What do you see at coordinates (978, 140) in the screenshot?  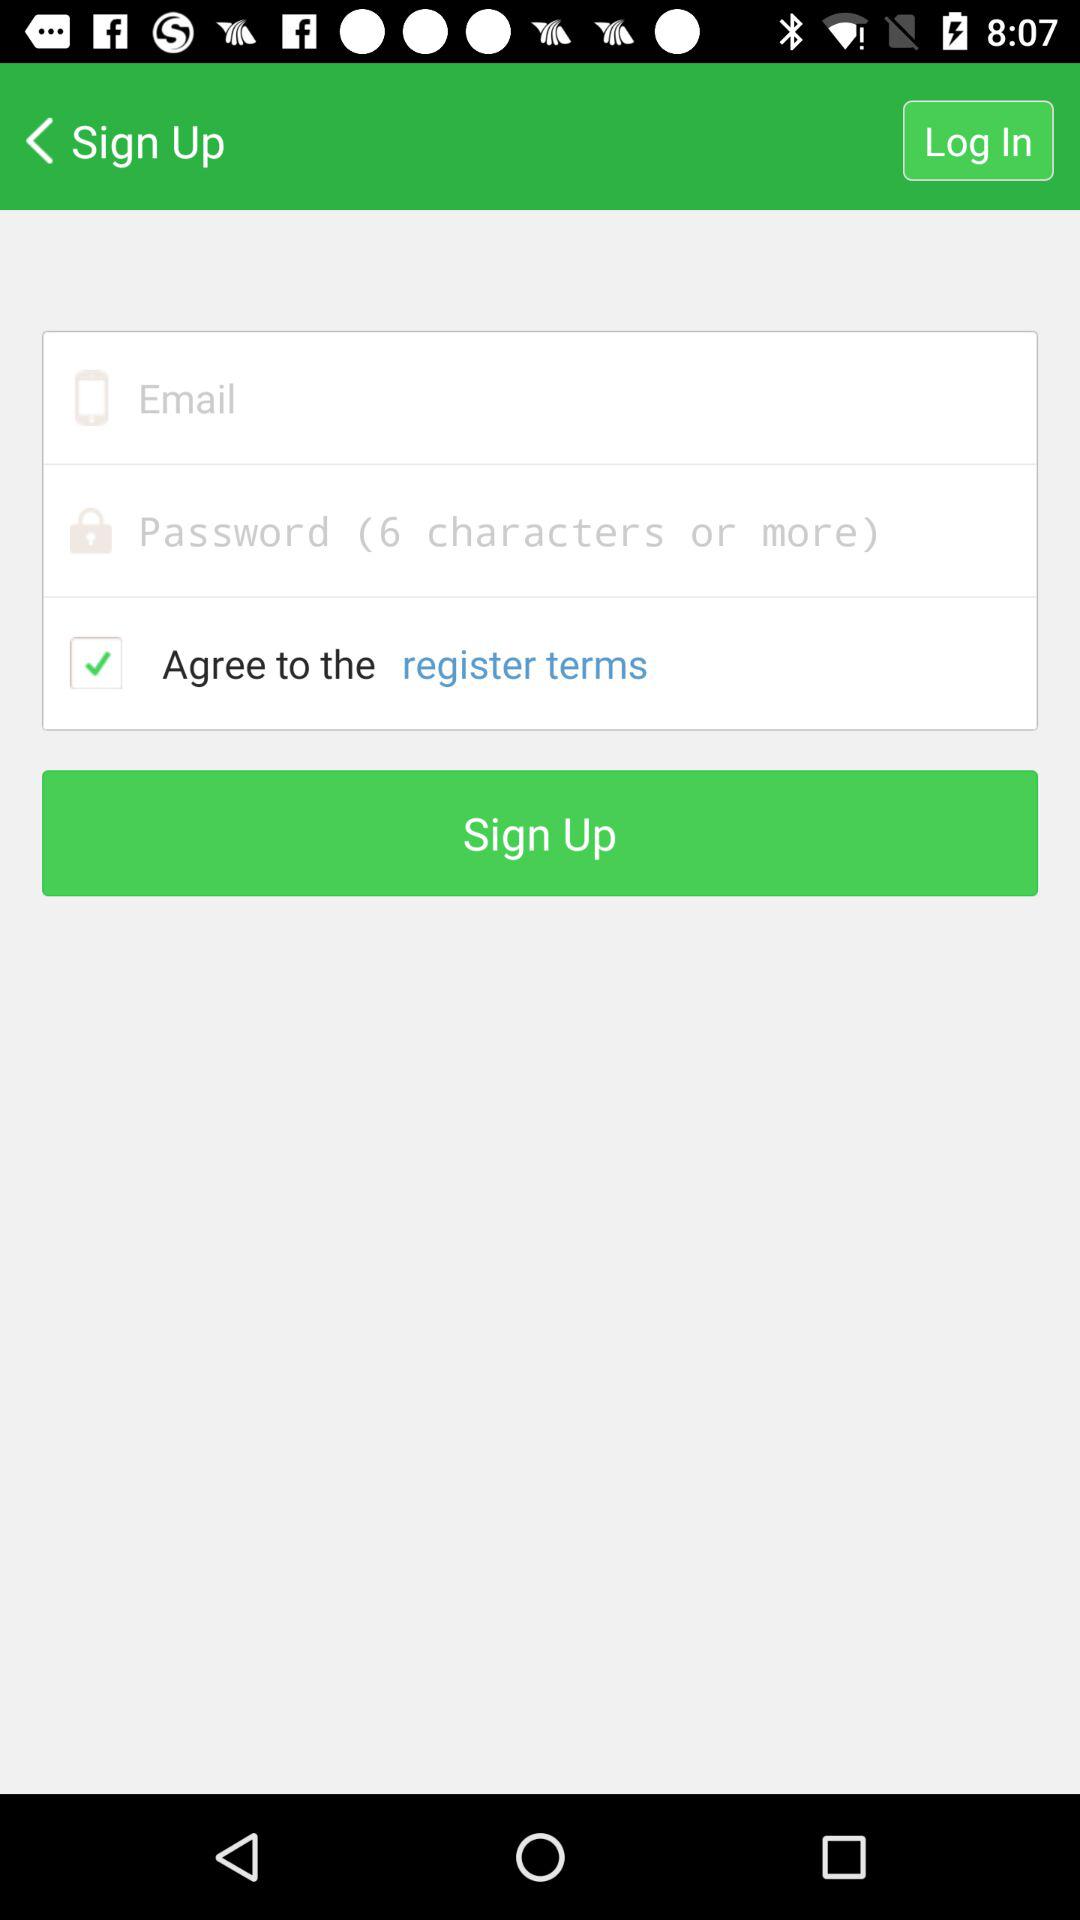 I see `open icon to the right of the sign up item` at bounding box center [978, 140].